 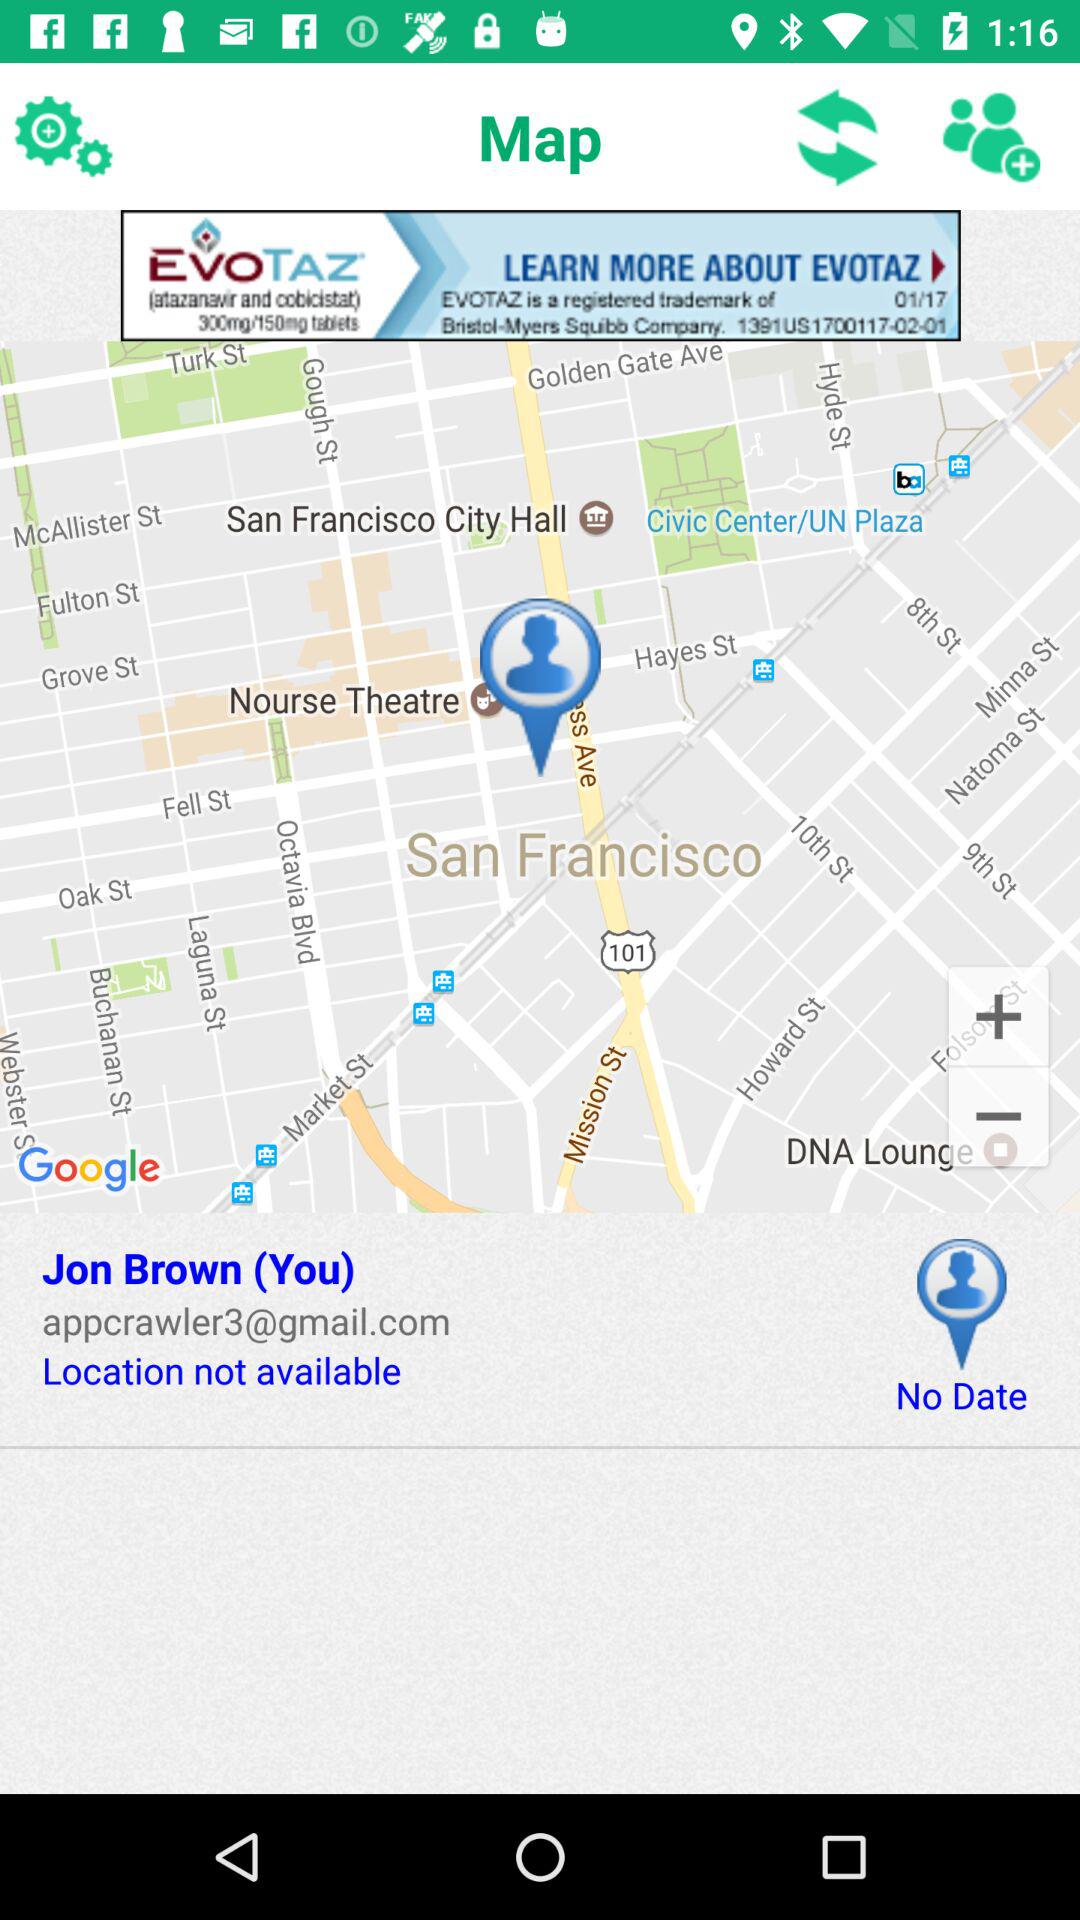 I want to click on advertisement button, so click(x=540, y=276).